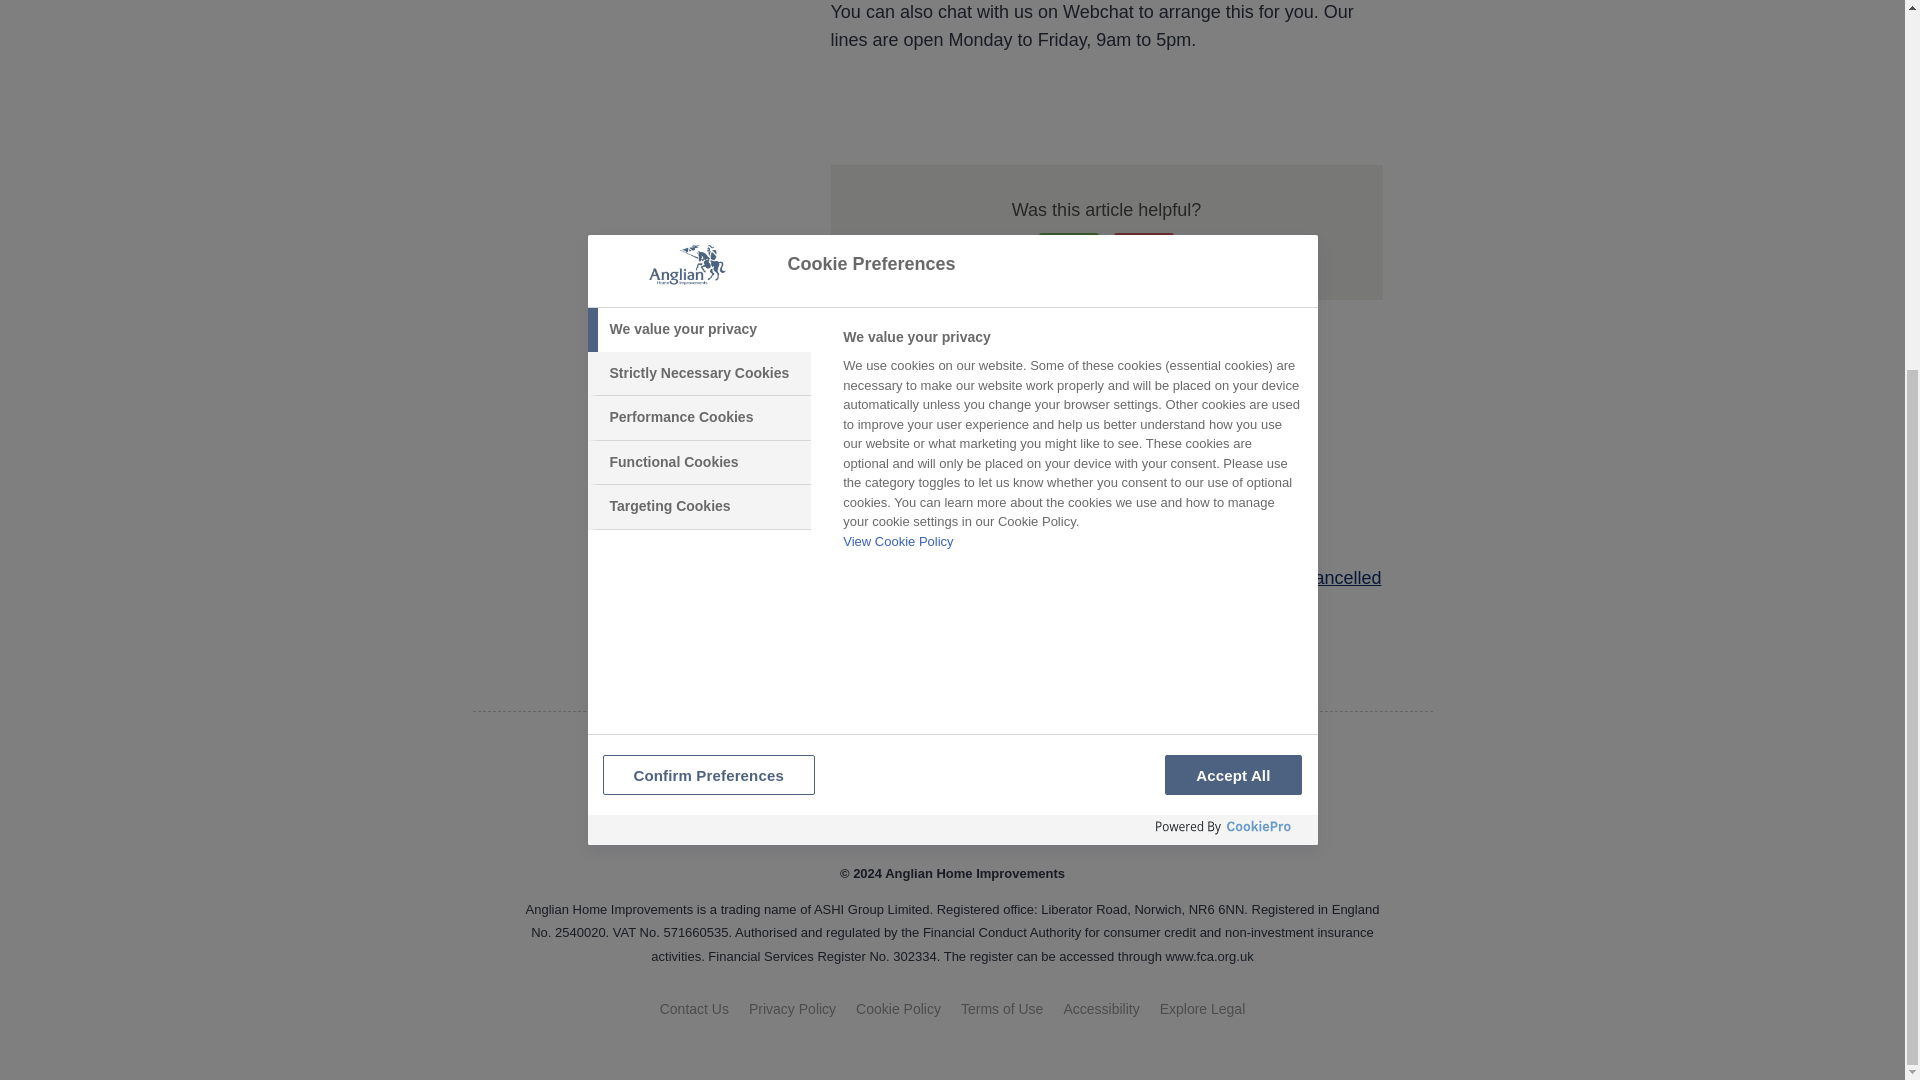 This screenshot has width=1920, height=1080. Describe the element at coordinates (694, 1009) in the screenshot. I see `Contact Us` at that location.